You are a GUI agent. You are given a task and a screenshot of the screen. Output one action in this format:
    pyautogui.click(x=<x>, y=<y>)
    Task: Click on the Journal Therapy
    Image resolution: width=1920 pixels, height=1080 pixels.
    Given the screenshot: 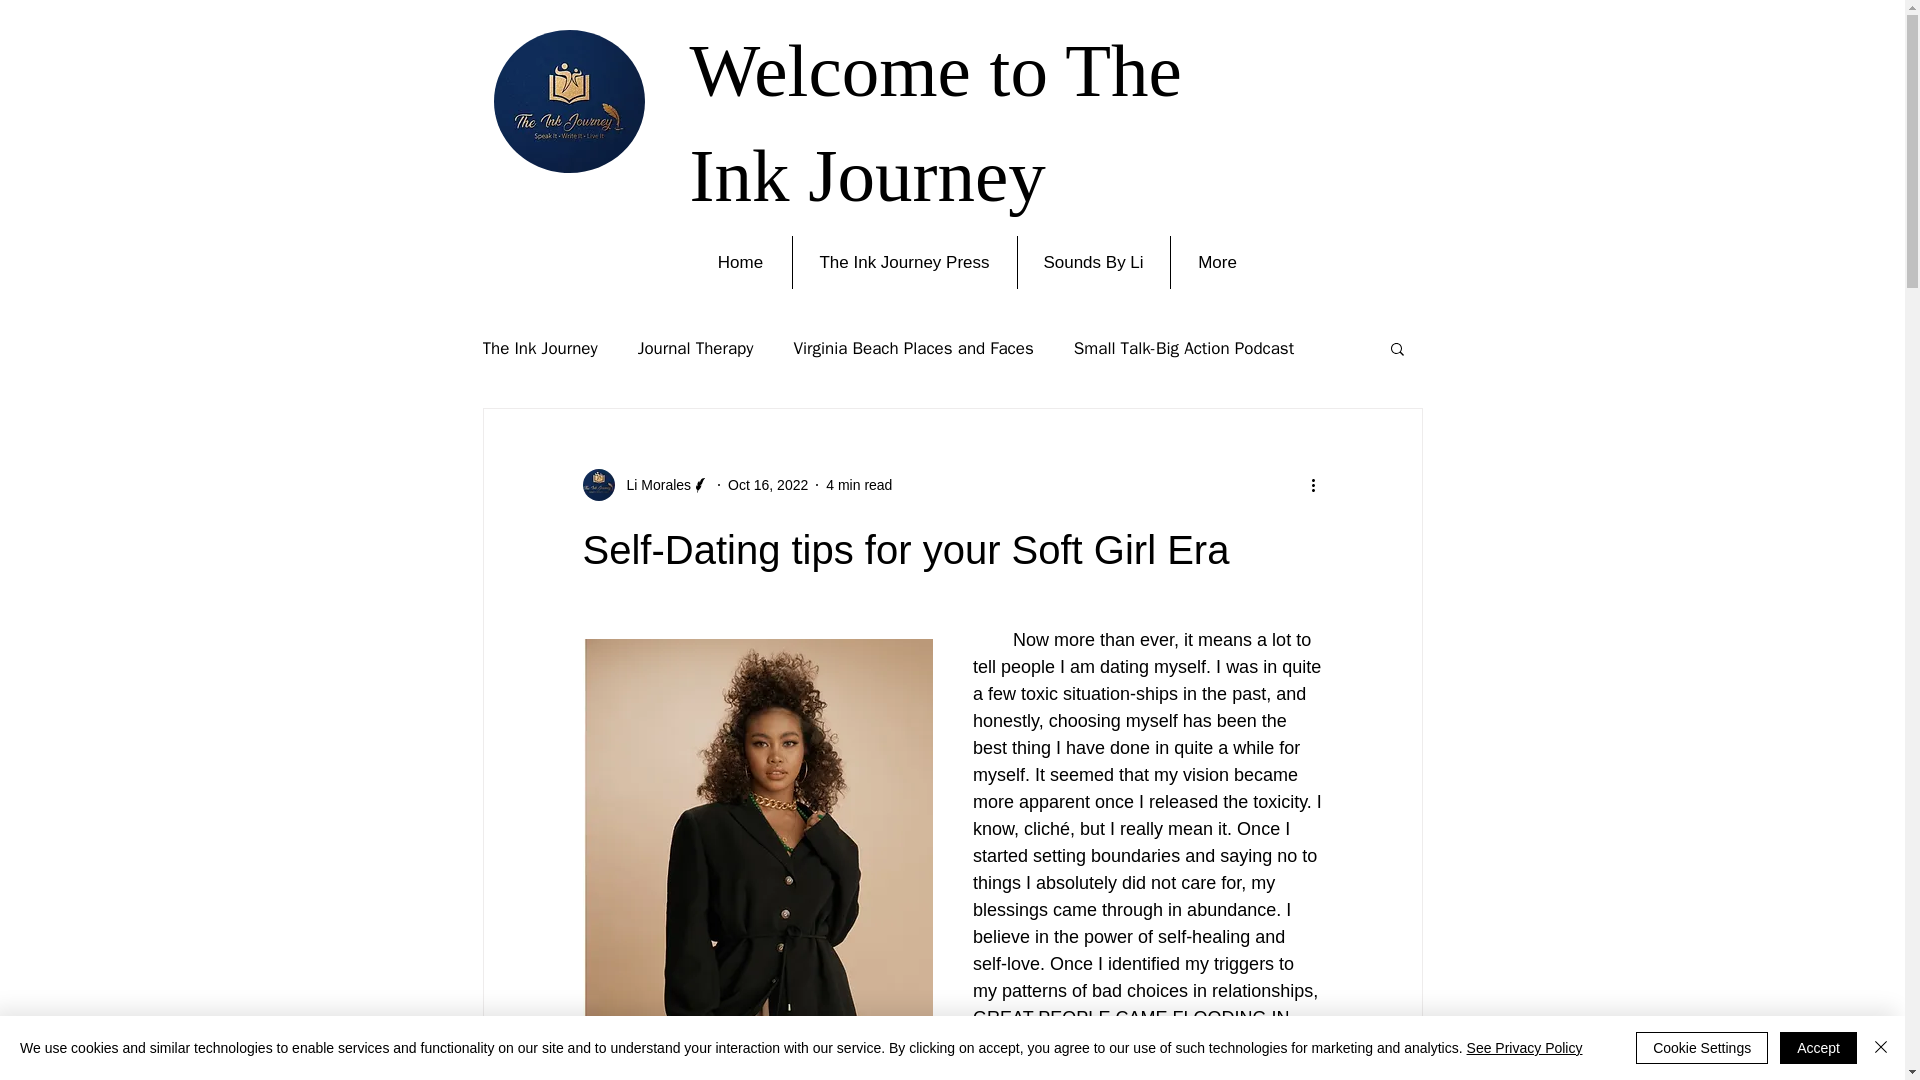 What is the action you would take?
    pyautogui.click(x=696, y=346)
    